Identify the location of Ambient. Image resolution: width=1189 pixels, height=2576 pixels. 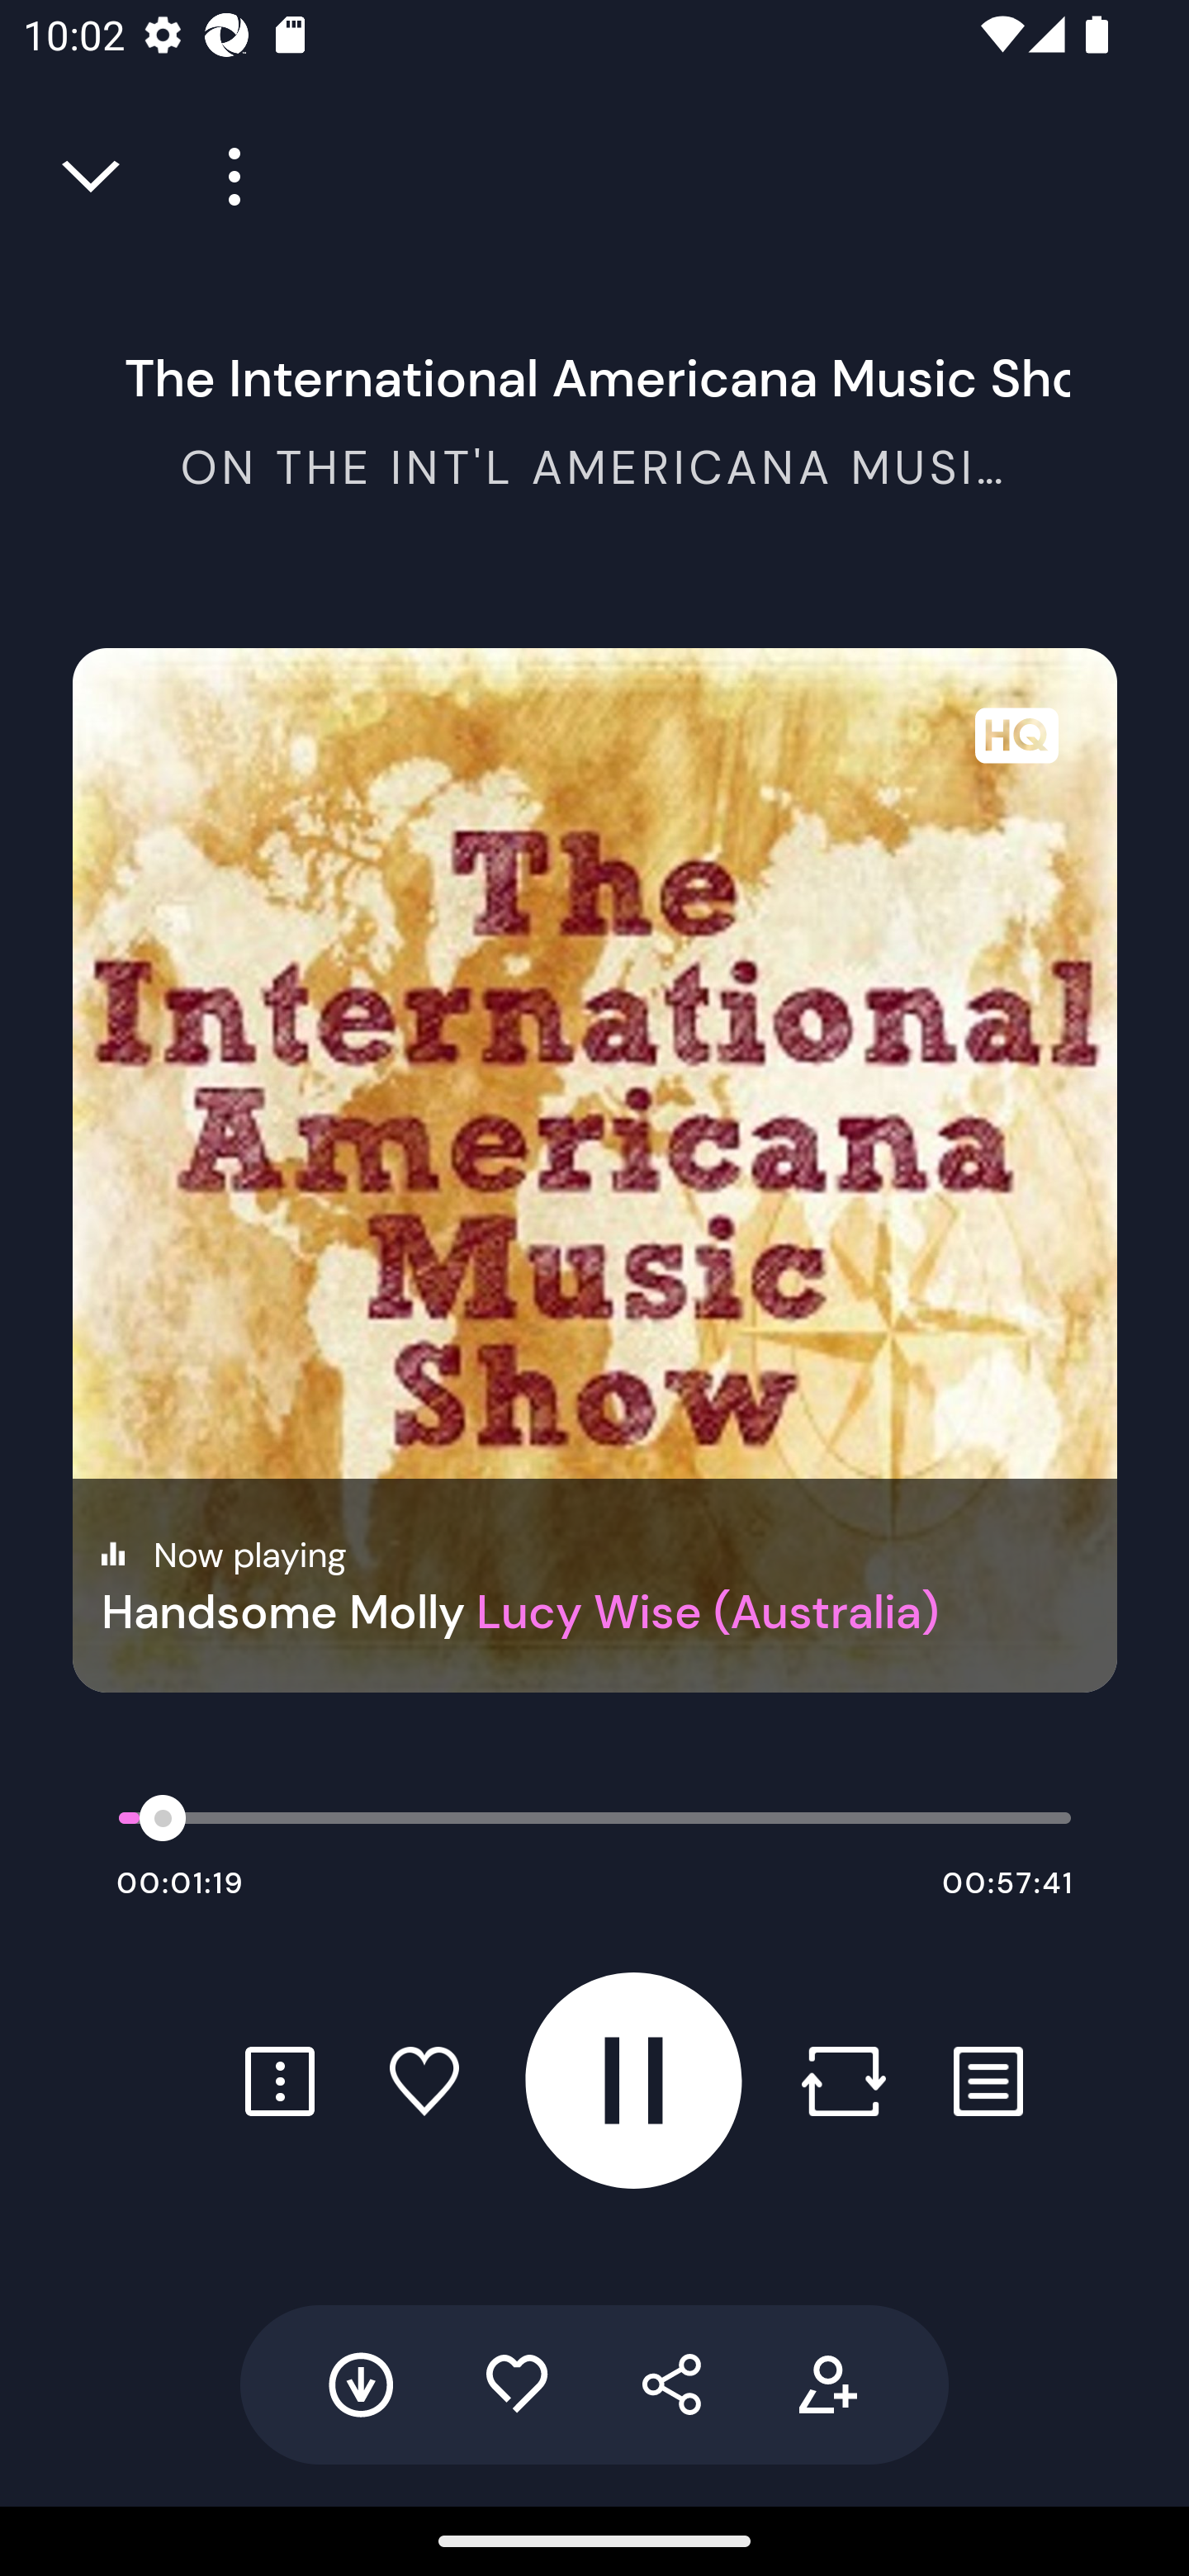
(594, 1783).